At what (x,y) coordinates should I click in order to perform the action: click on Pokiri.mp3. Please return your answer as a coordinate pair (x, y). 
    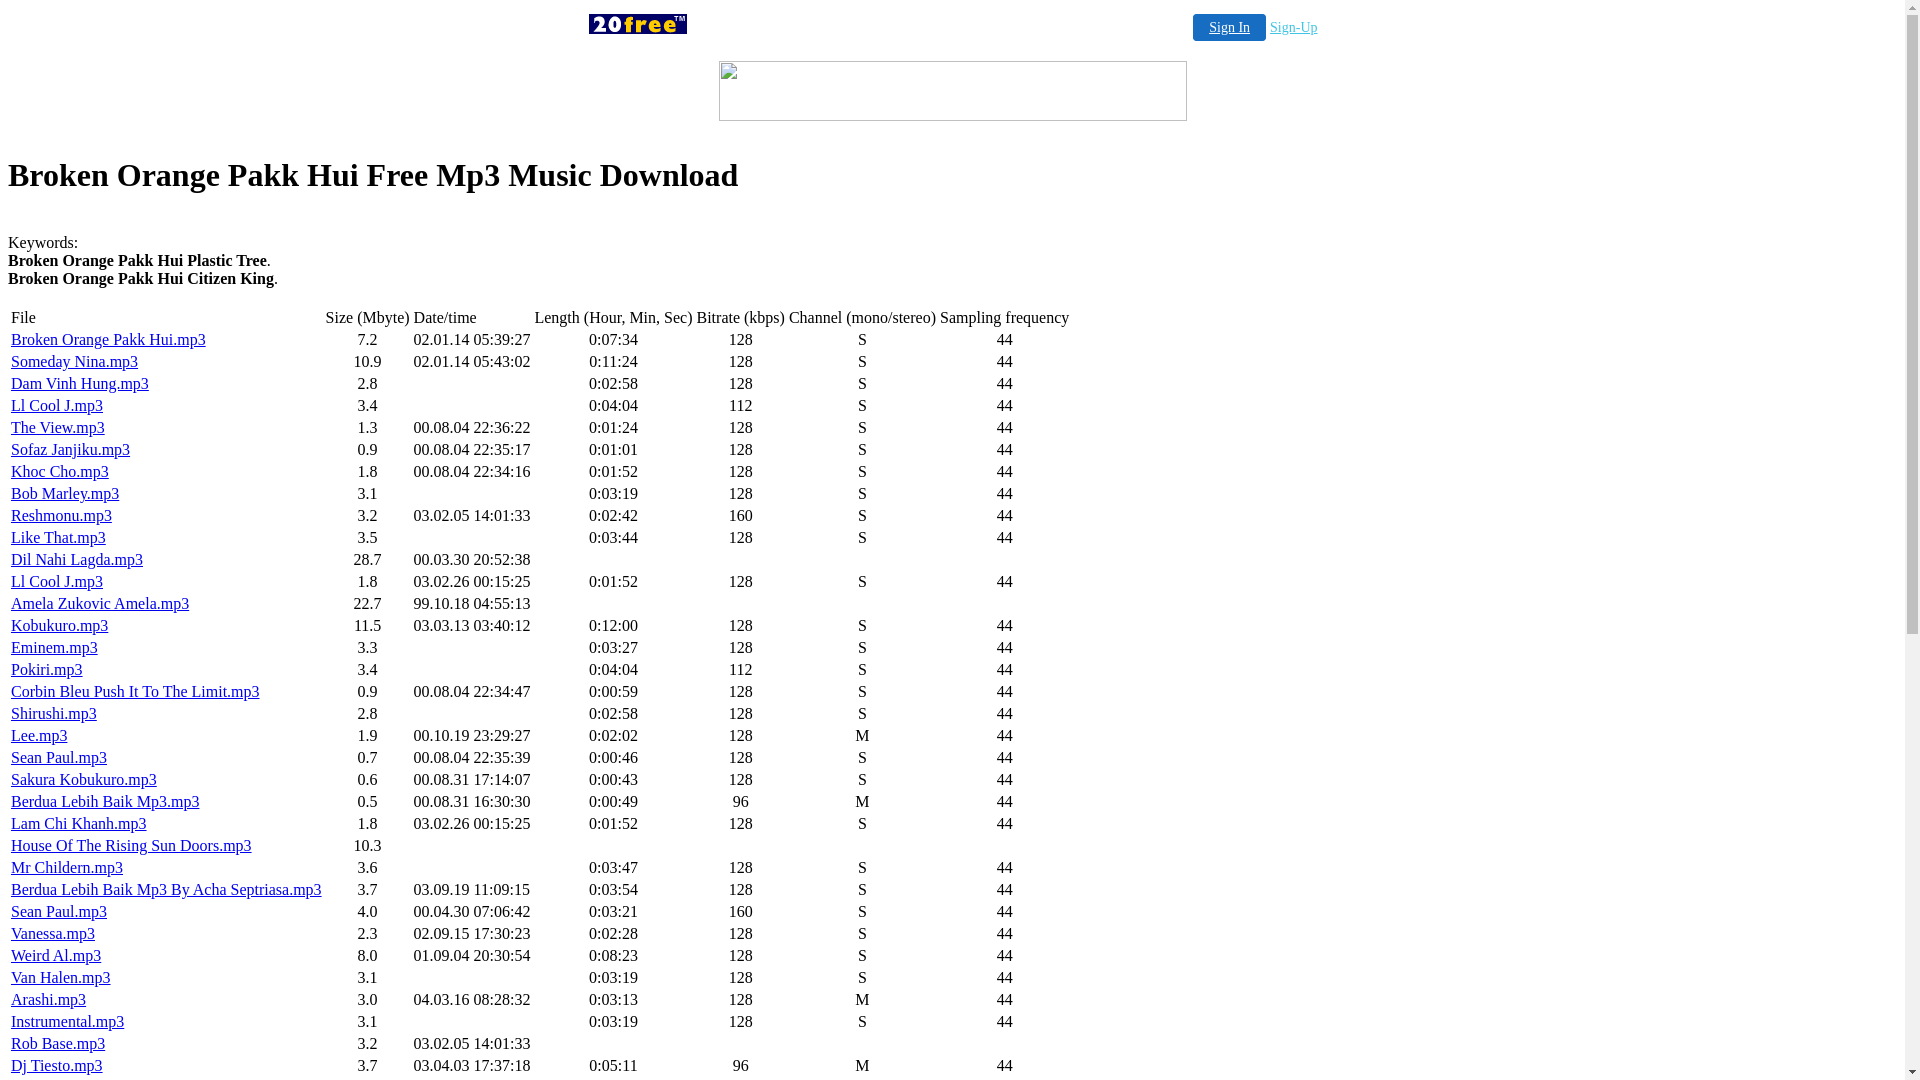
    Looking at the image, I should click on (47, 670).